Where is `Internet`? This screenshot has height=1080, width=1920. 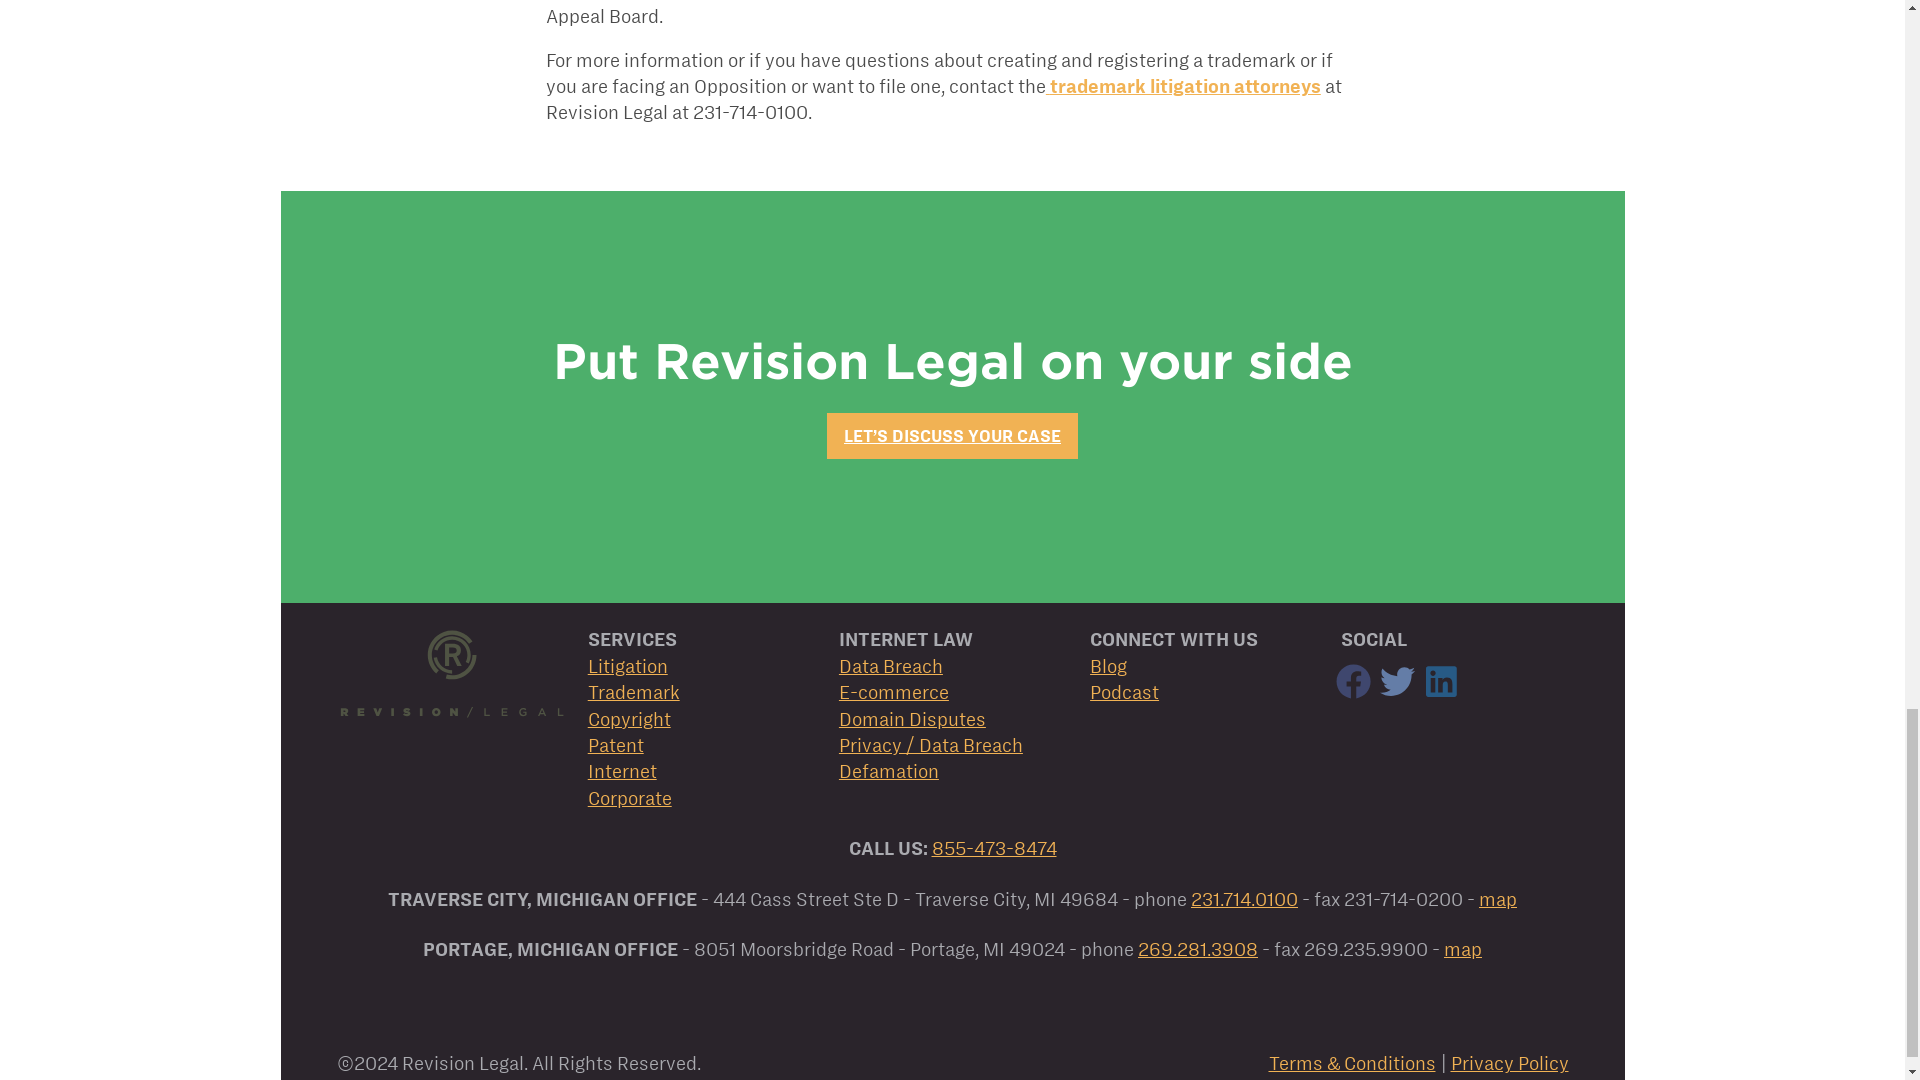
Internet is located at coordinates (622, 771).